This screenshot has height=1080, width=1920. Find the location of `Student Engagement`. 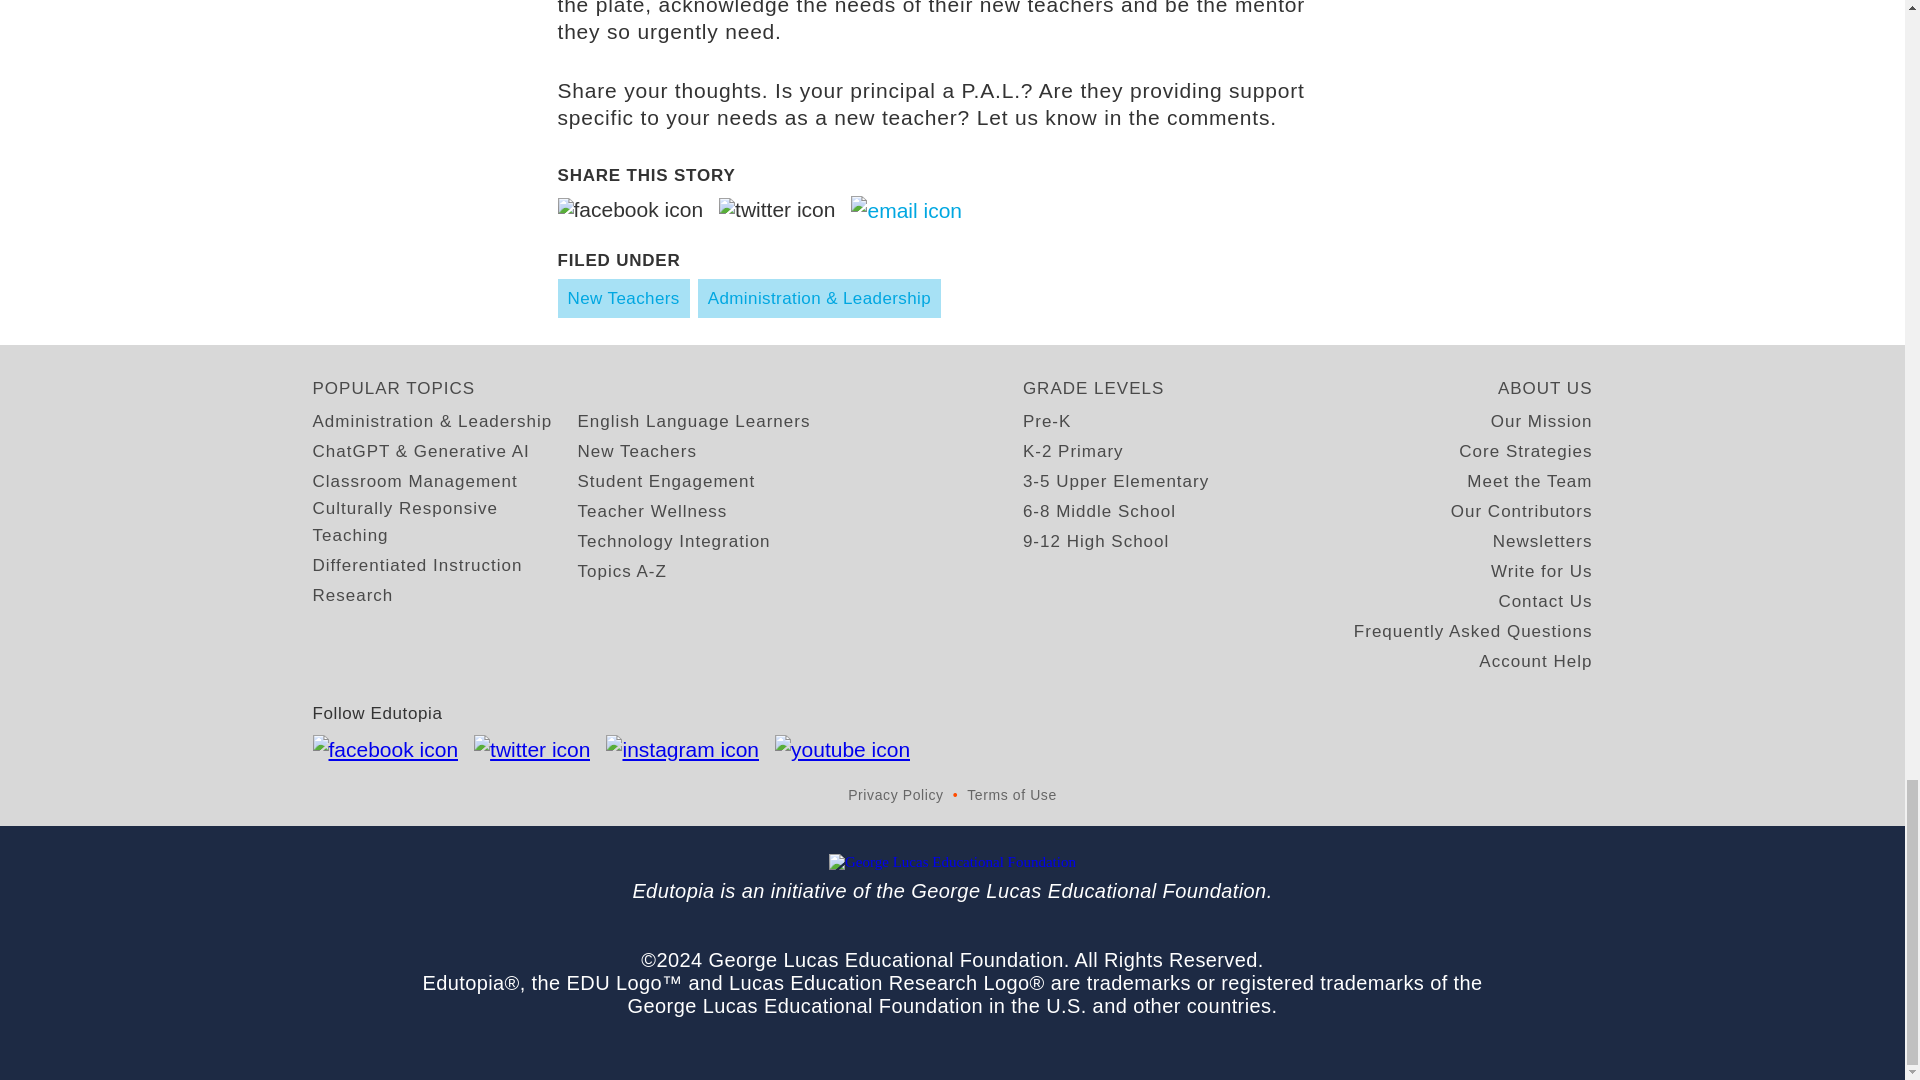

Student Engagement is located at coordinates (666, 480).